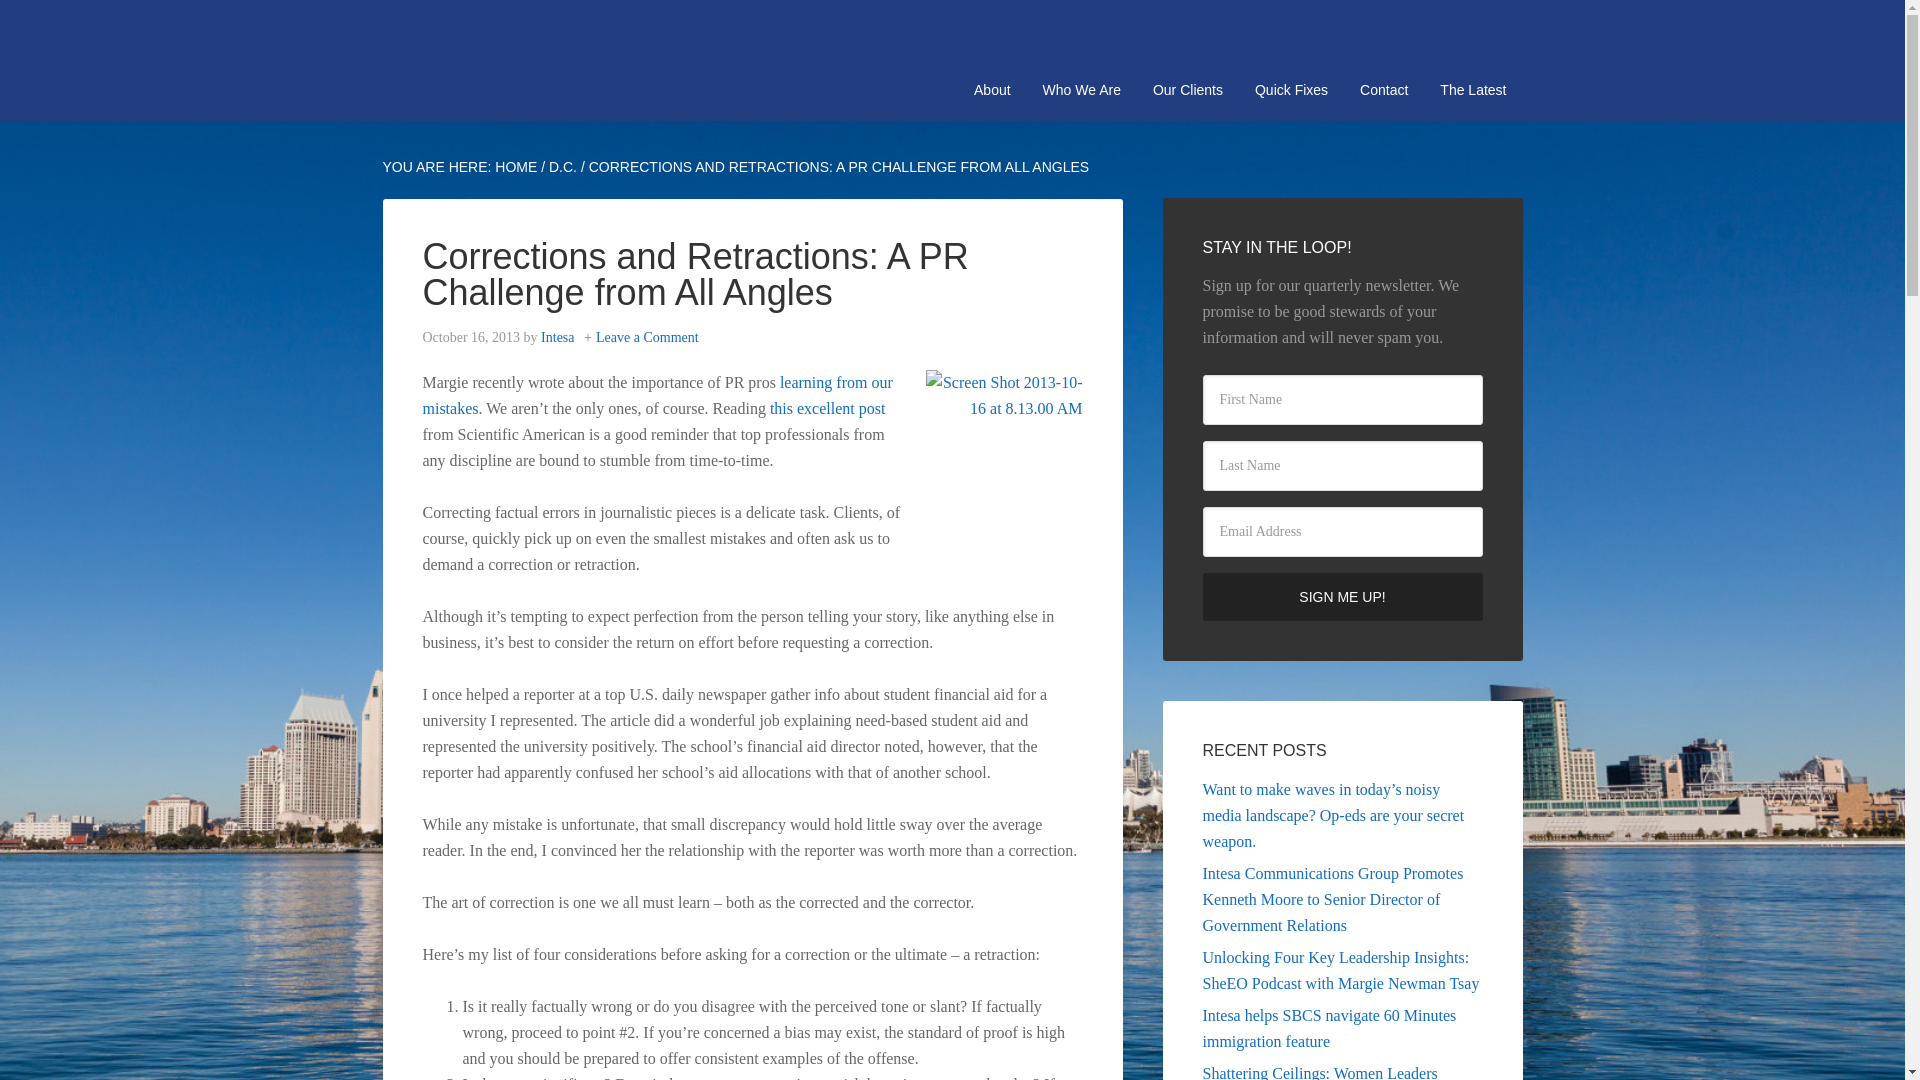 This screenshot has height=1080, width=1920. Describe the element at coordinates (657, 394) in the screenshot. I see `learning from our mistakes` at that location.